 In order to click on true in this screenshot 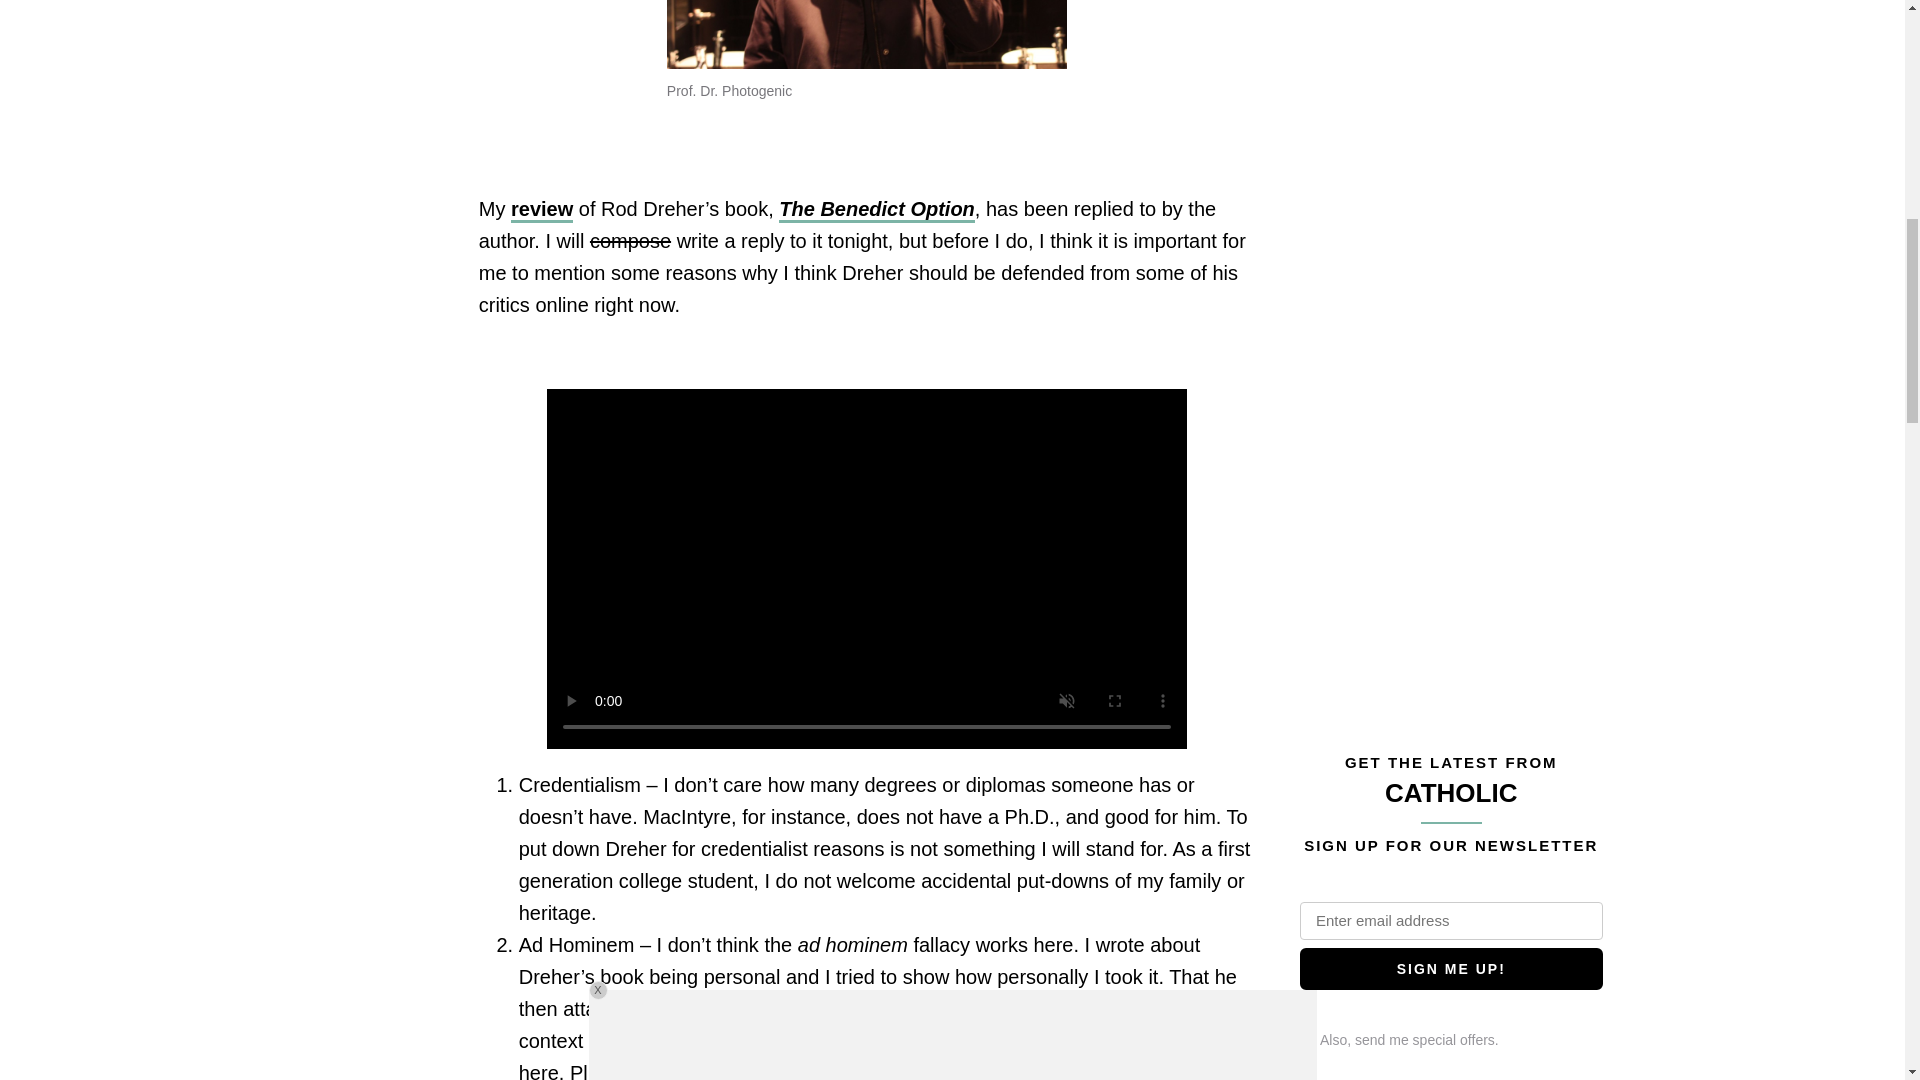, I will do `click(1306, 1022)`.